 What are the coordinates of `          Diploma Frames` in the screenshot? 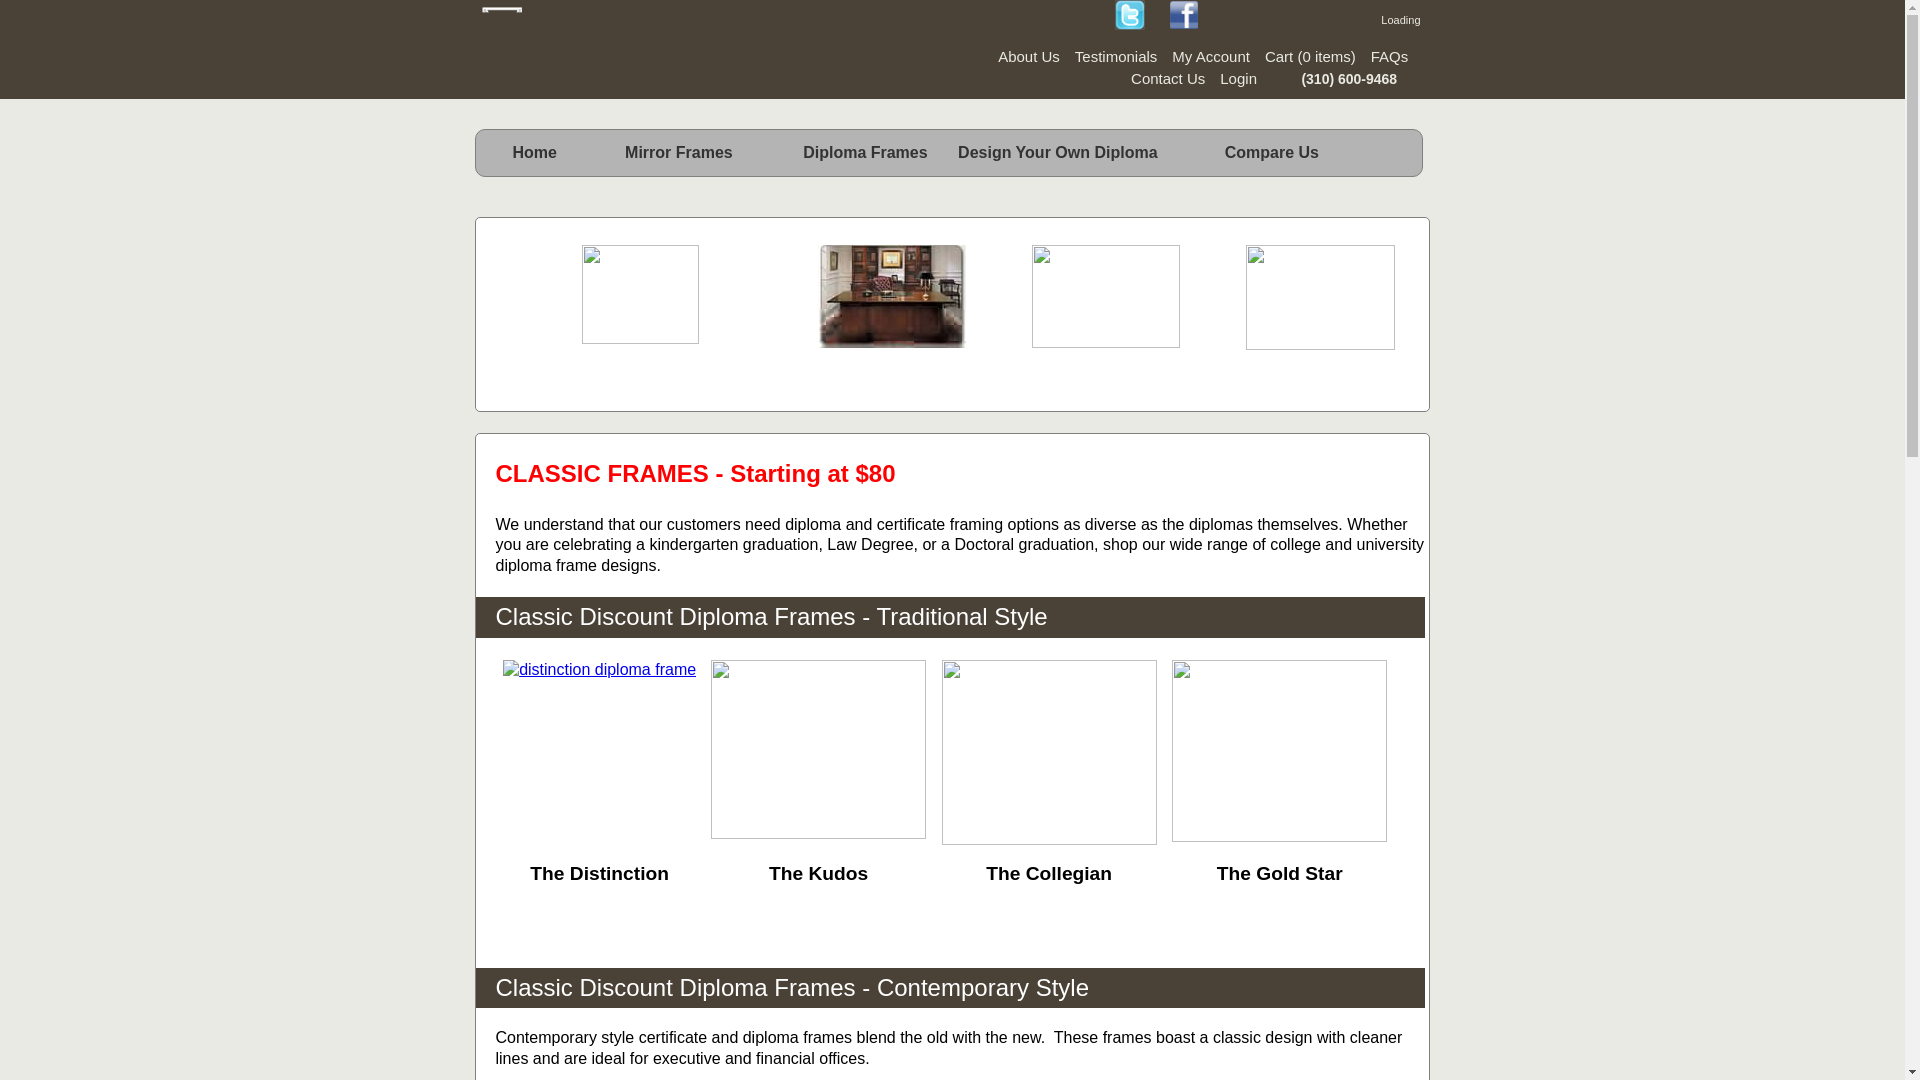 It's located at (843, 156).